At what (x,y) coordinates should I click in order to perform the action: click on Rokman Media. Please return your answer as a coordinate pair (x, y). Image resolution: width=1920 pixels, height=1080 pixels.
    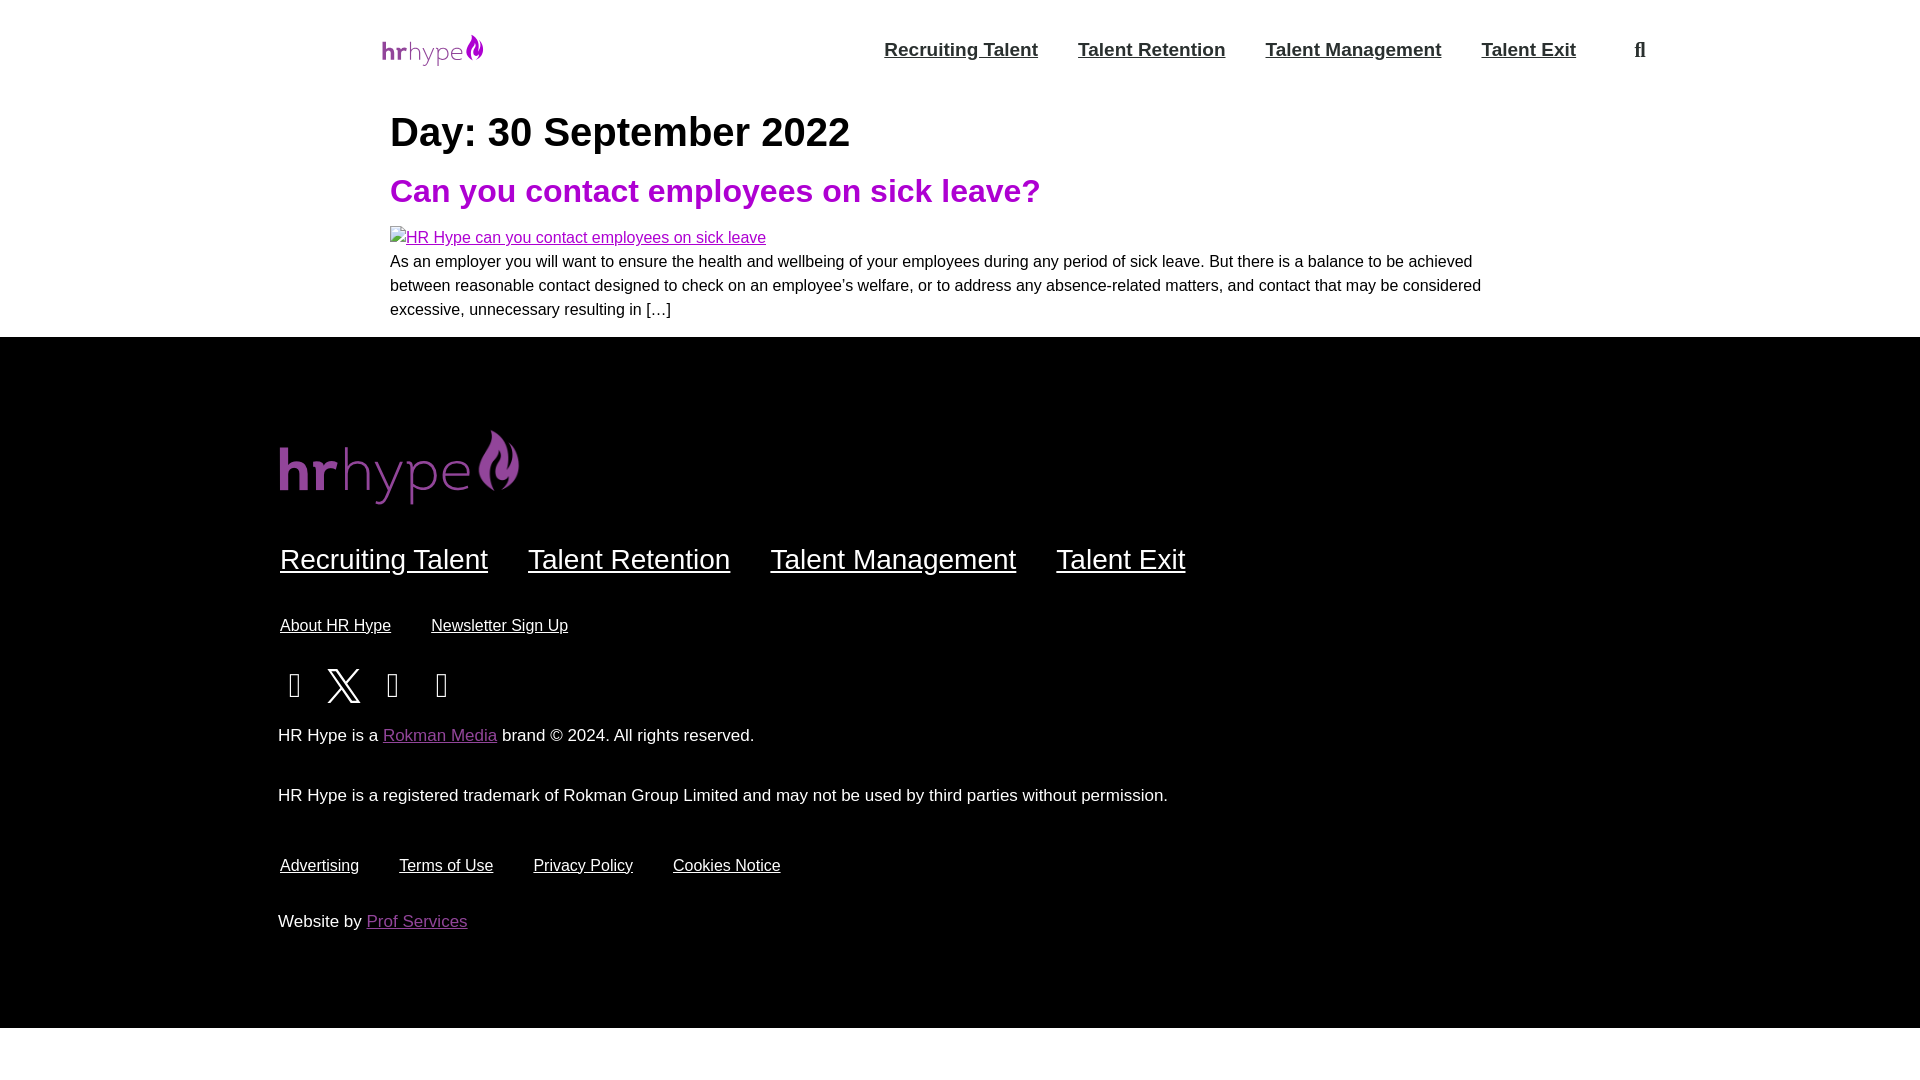
    Looking at the image, I should click on (440, 735).